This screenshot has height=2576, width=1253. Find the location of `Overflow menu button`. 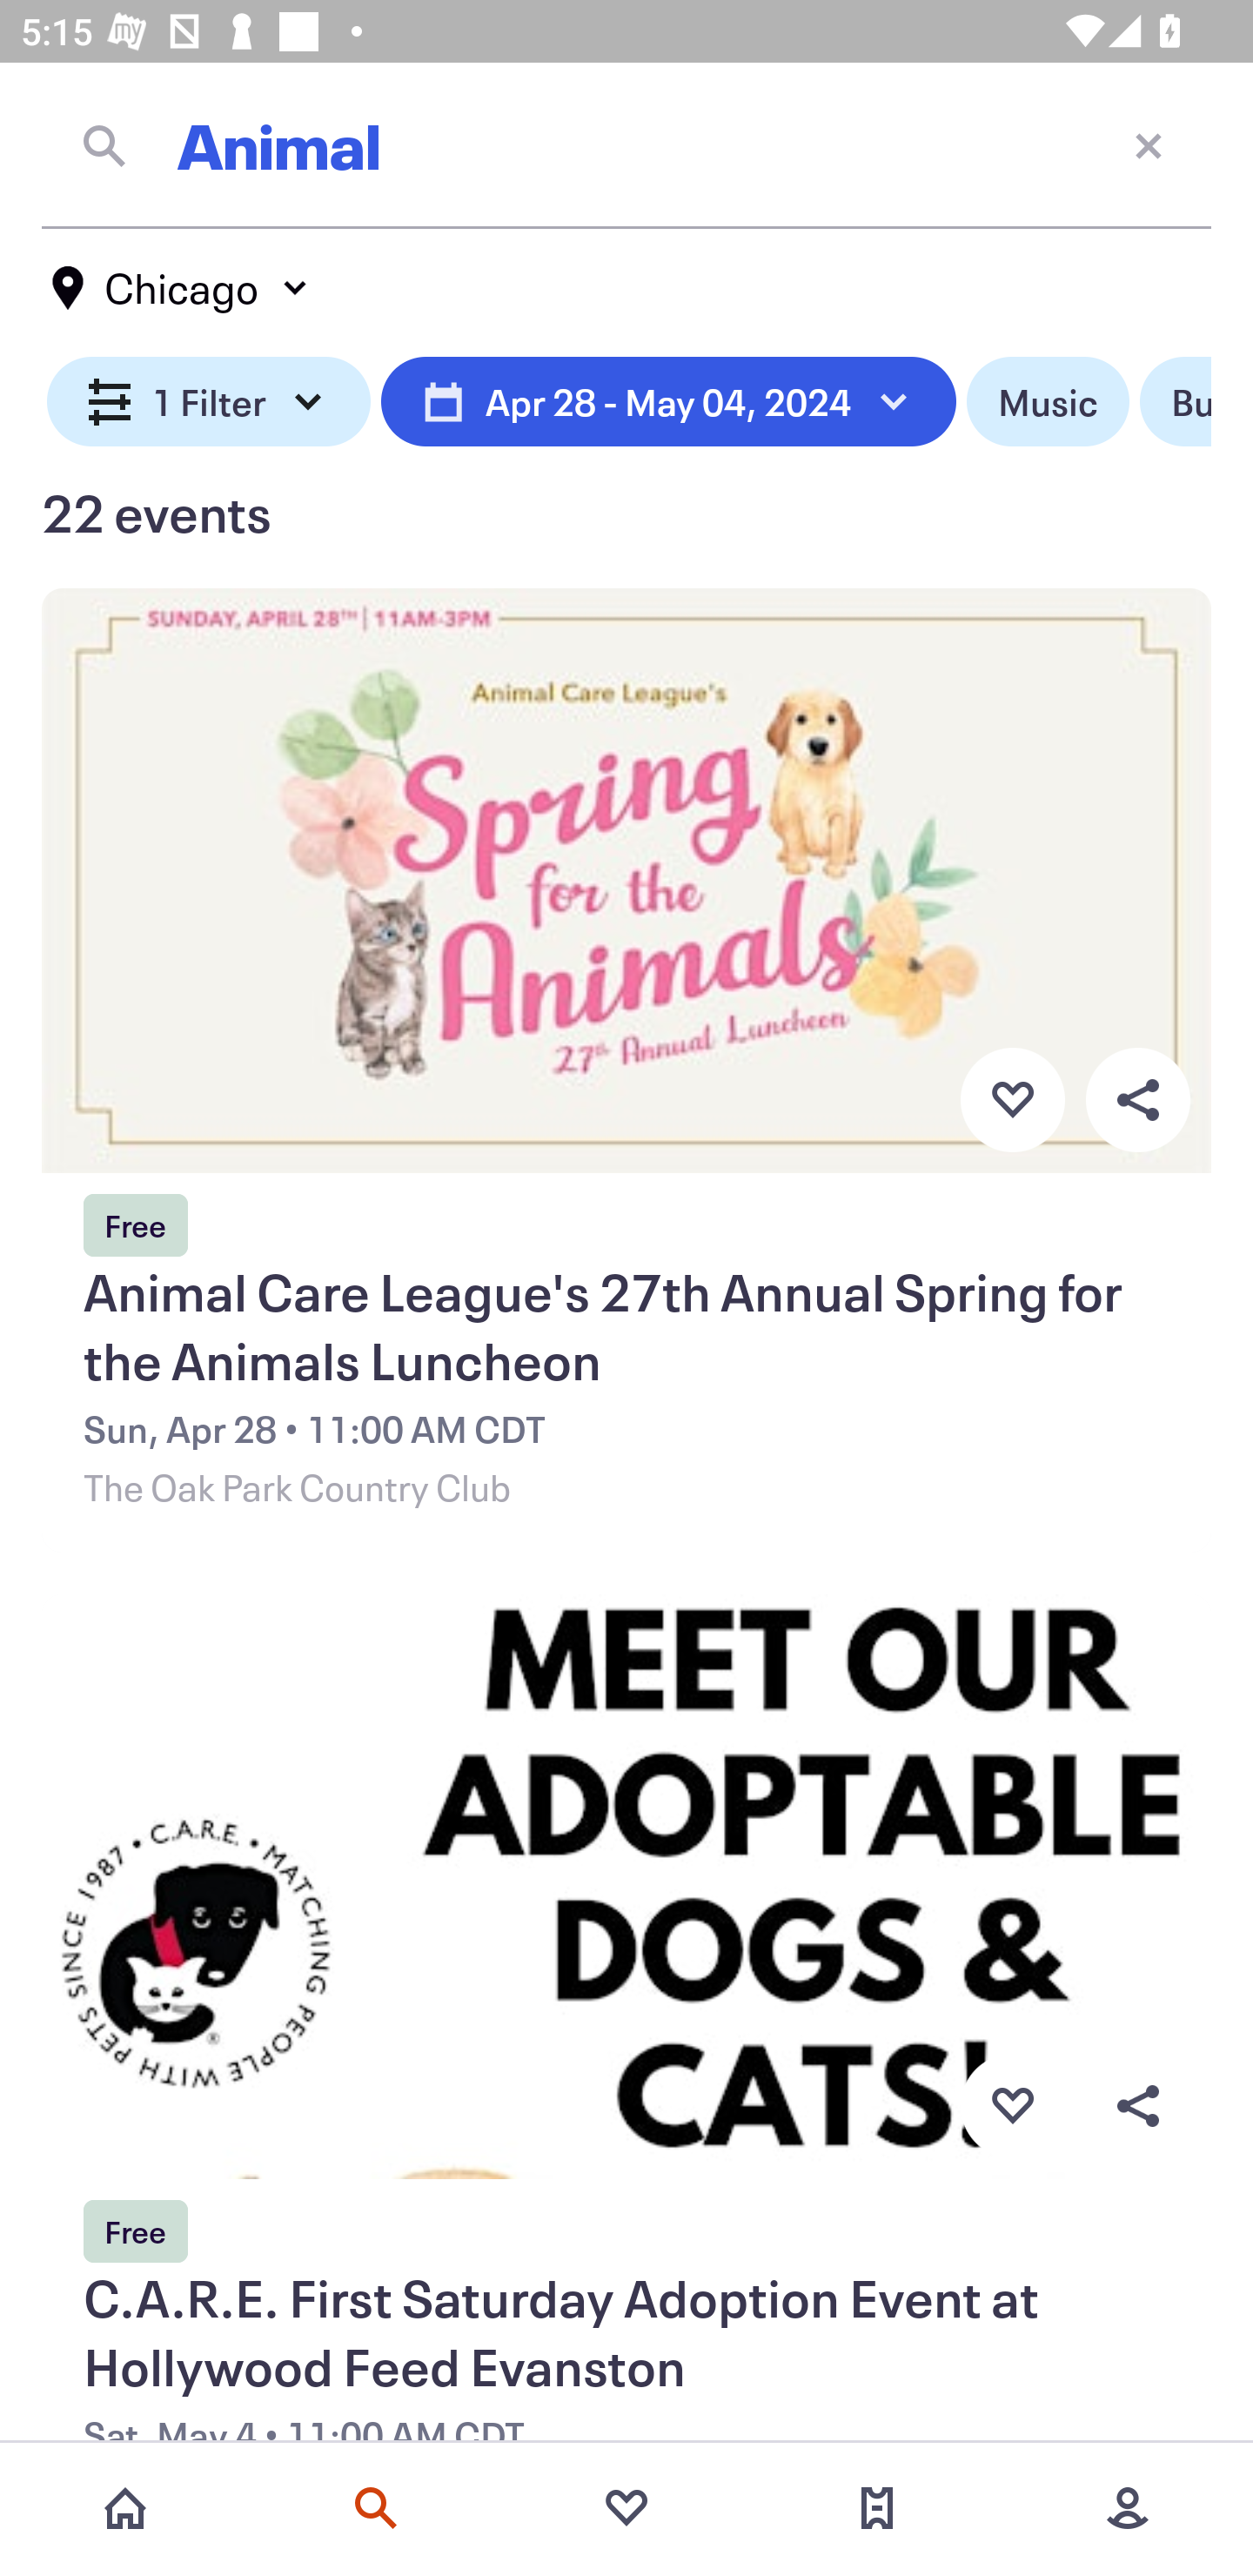

Overflow menu button is located at coordinates (1137, 2106).